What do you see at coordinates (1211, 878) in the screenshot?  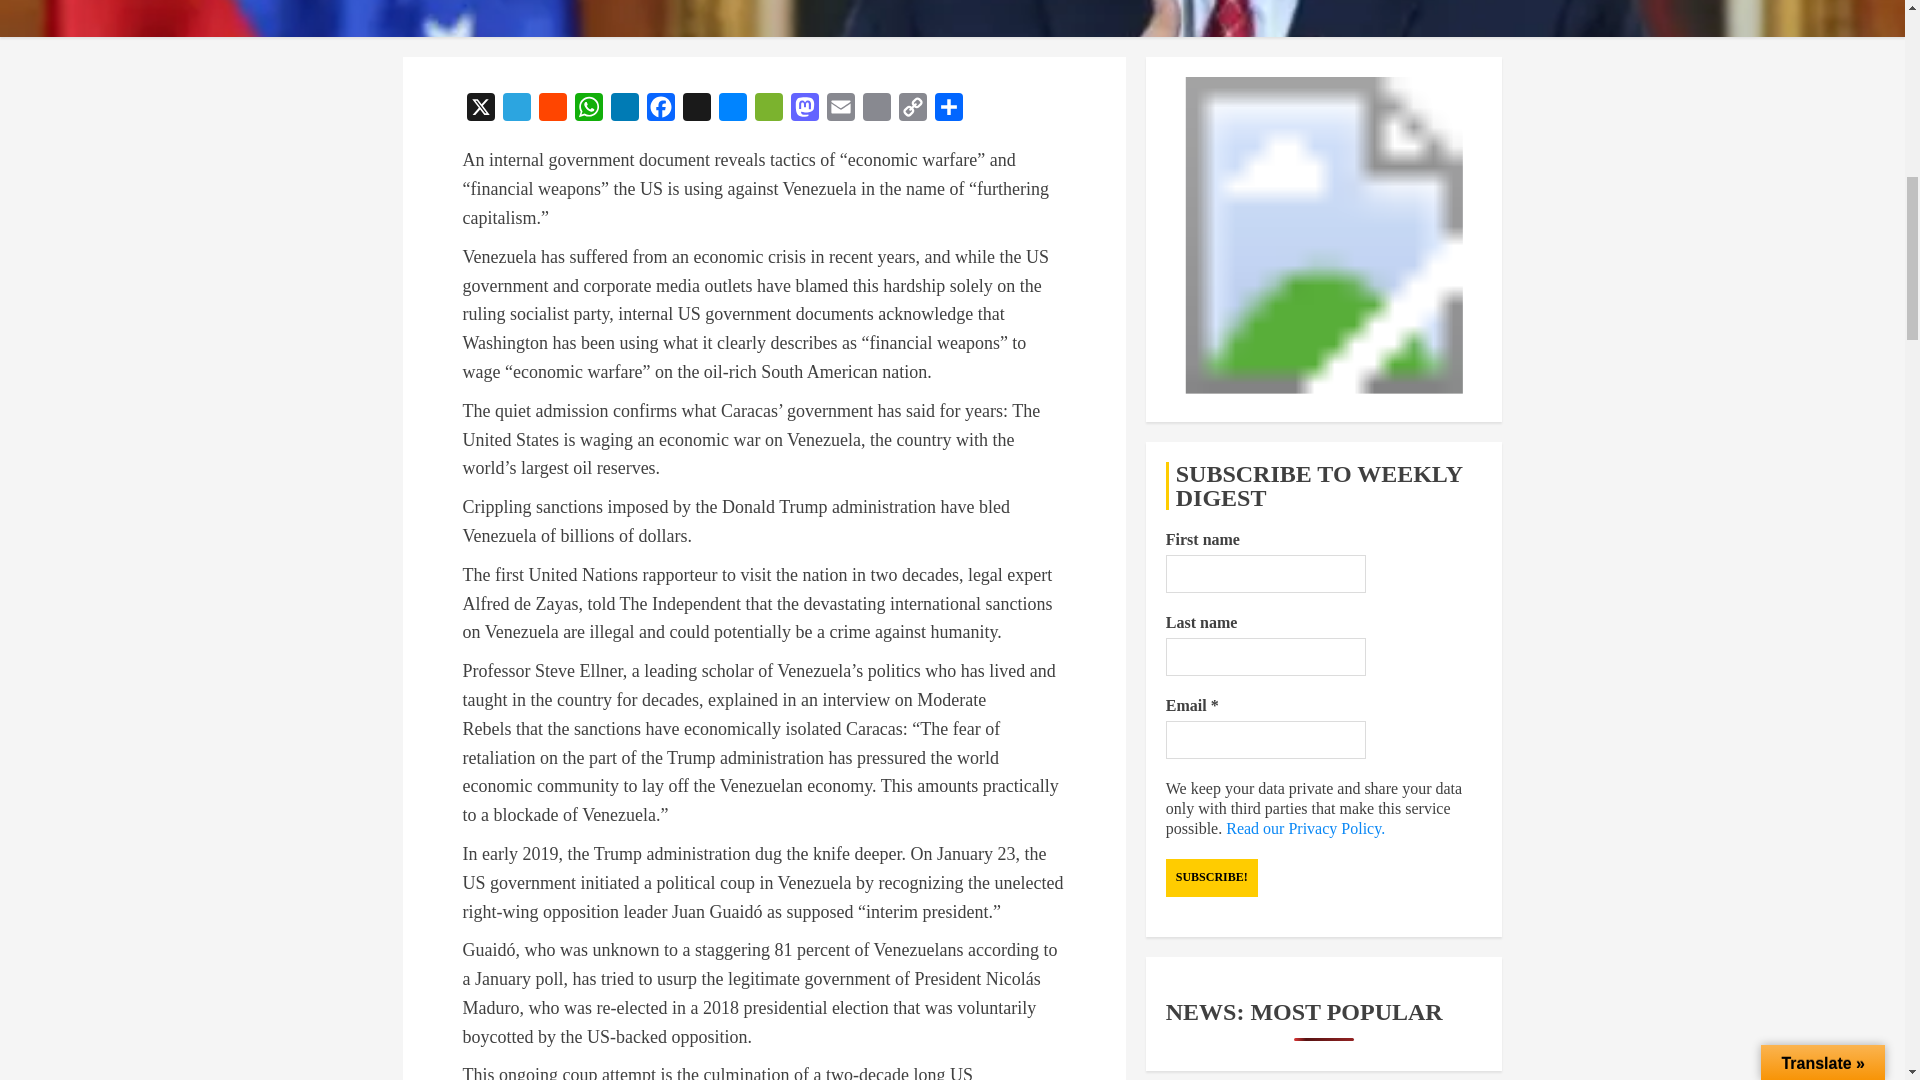 I see `Subscribe!` at bounding box center [1211, 878].